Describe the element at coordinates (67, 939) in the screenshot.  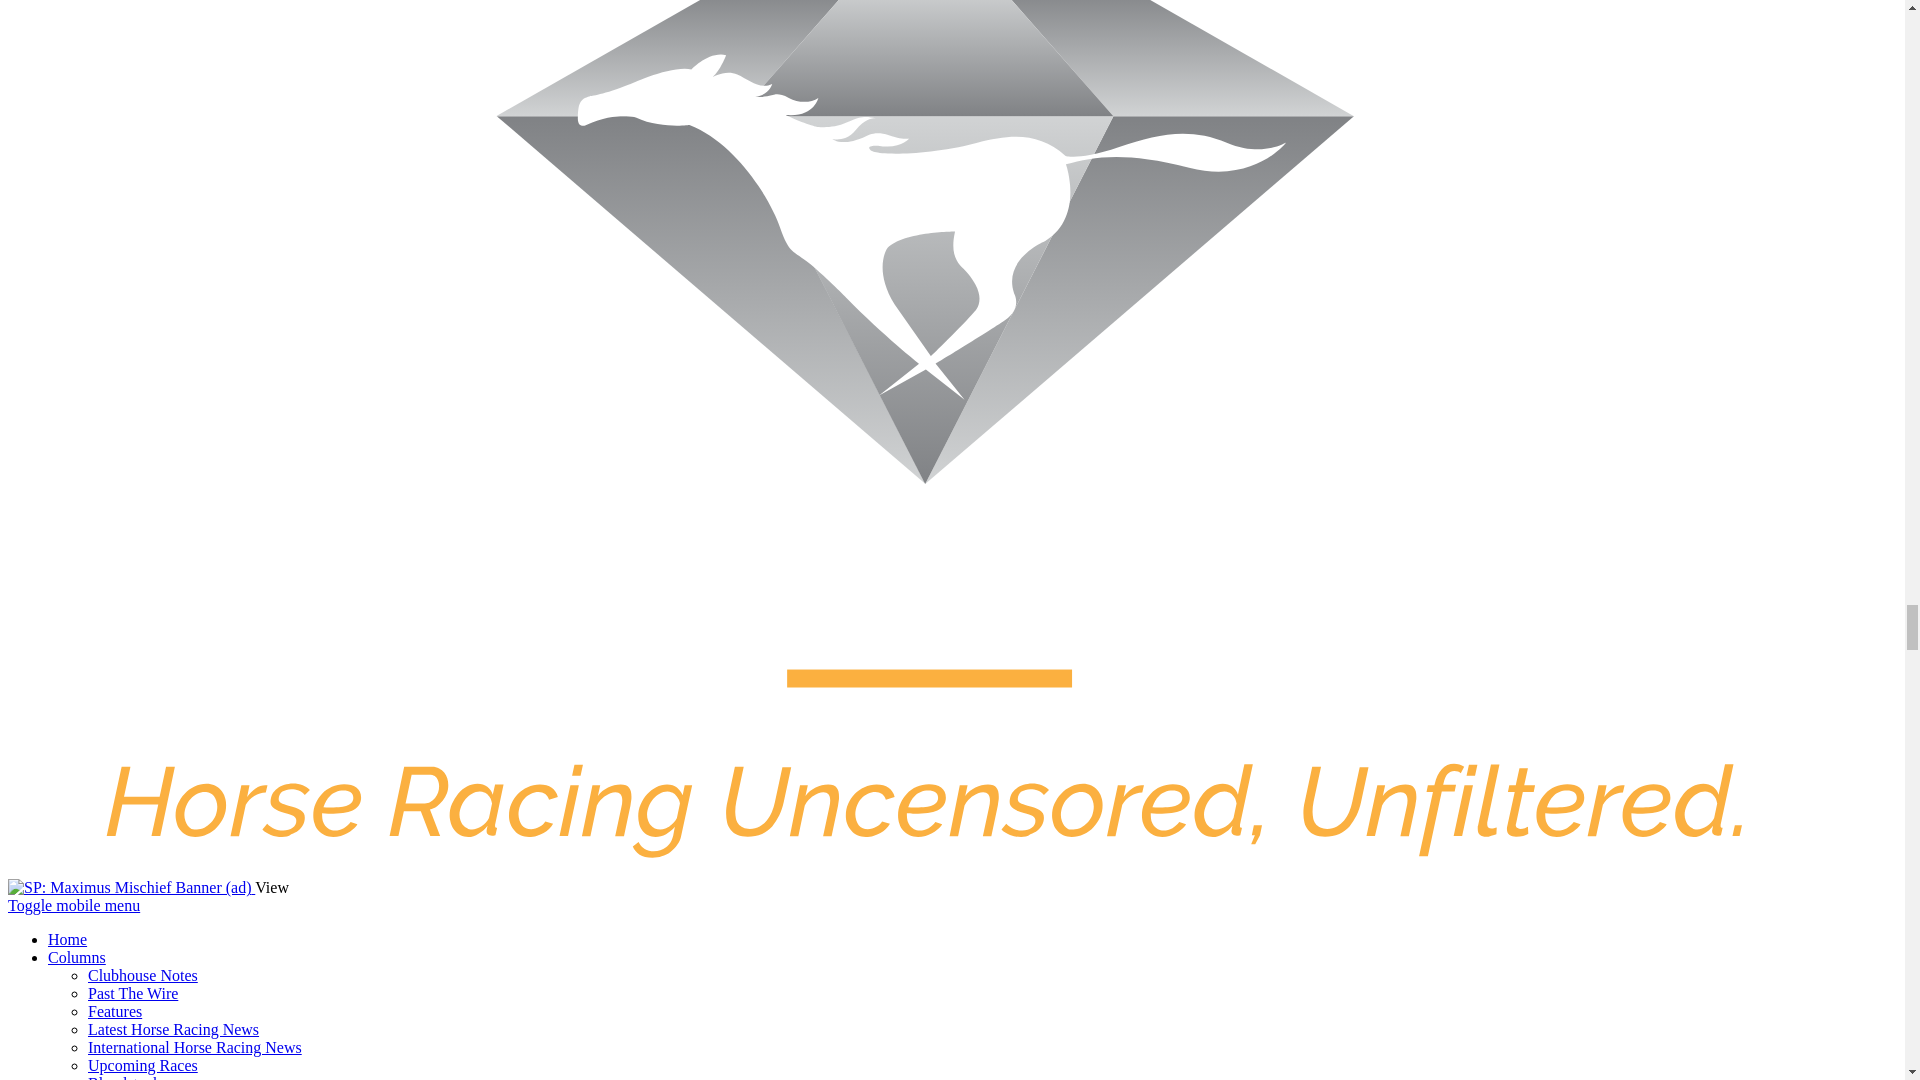
I see `Home` at that location.